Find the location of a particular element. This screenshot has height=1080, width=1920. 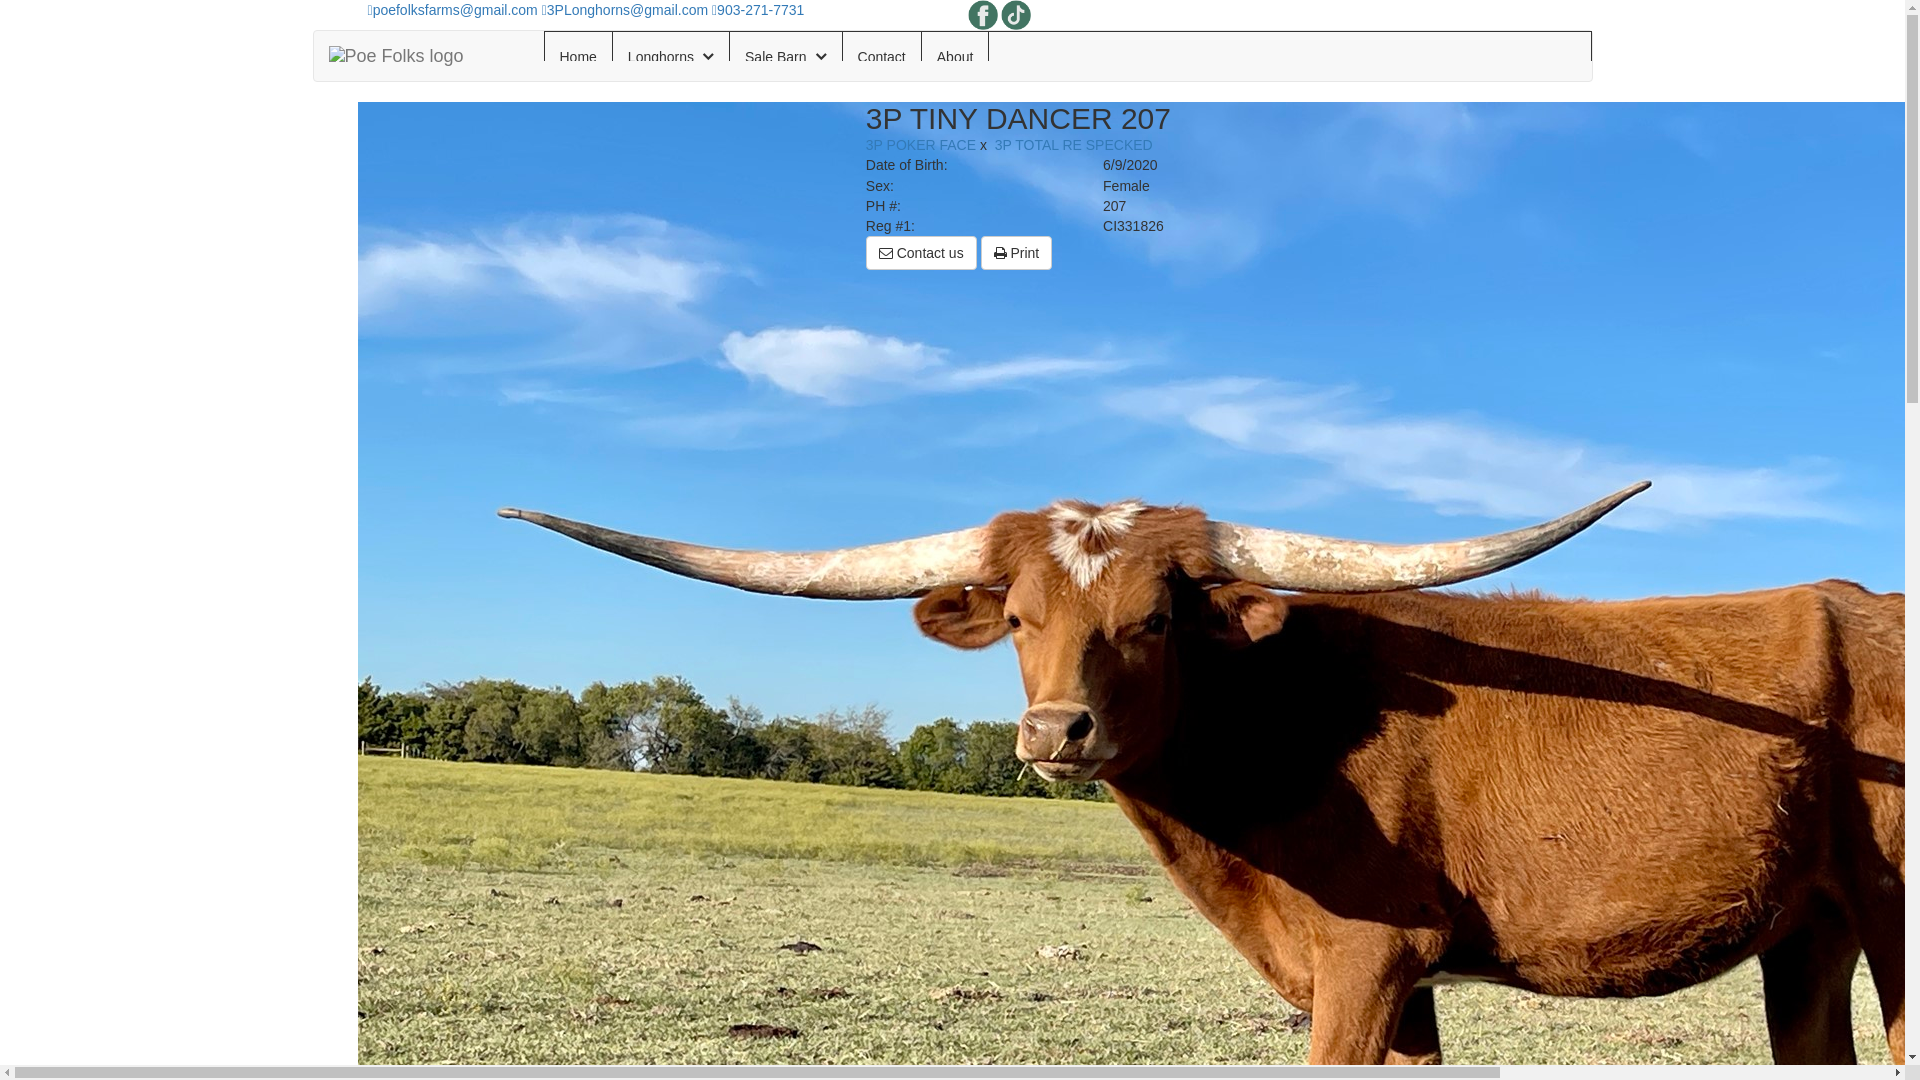

Sale Barn is located at coordinates (786, 57).